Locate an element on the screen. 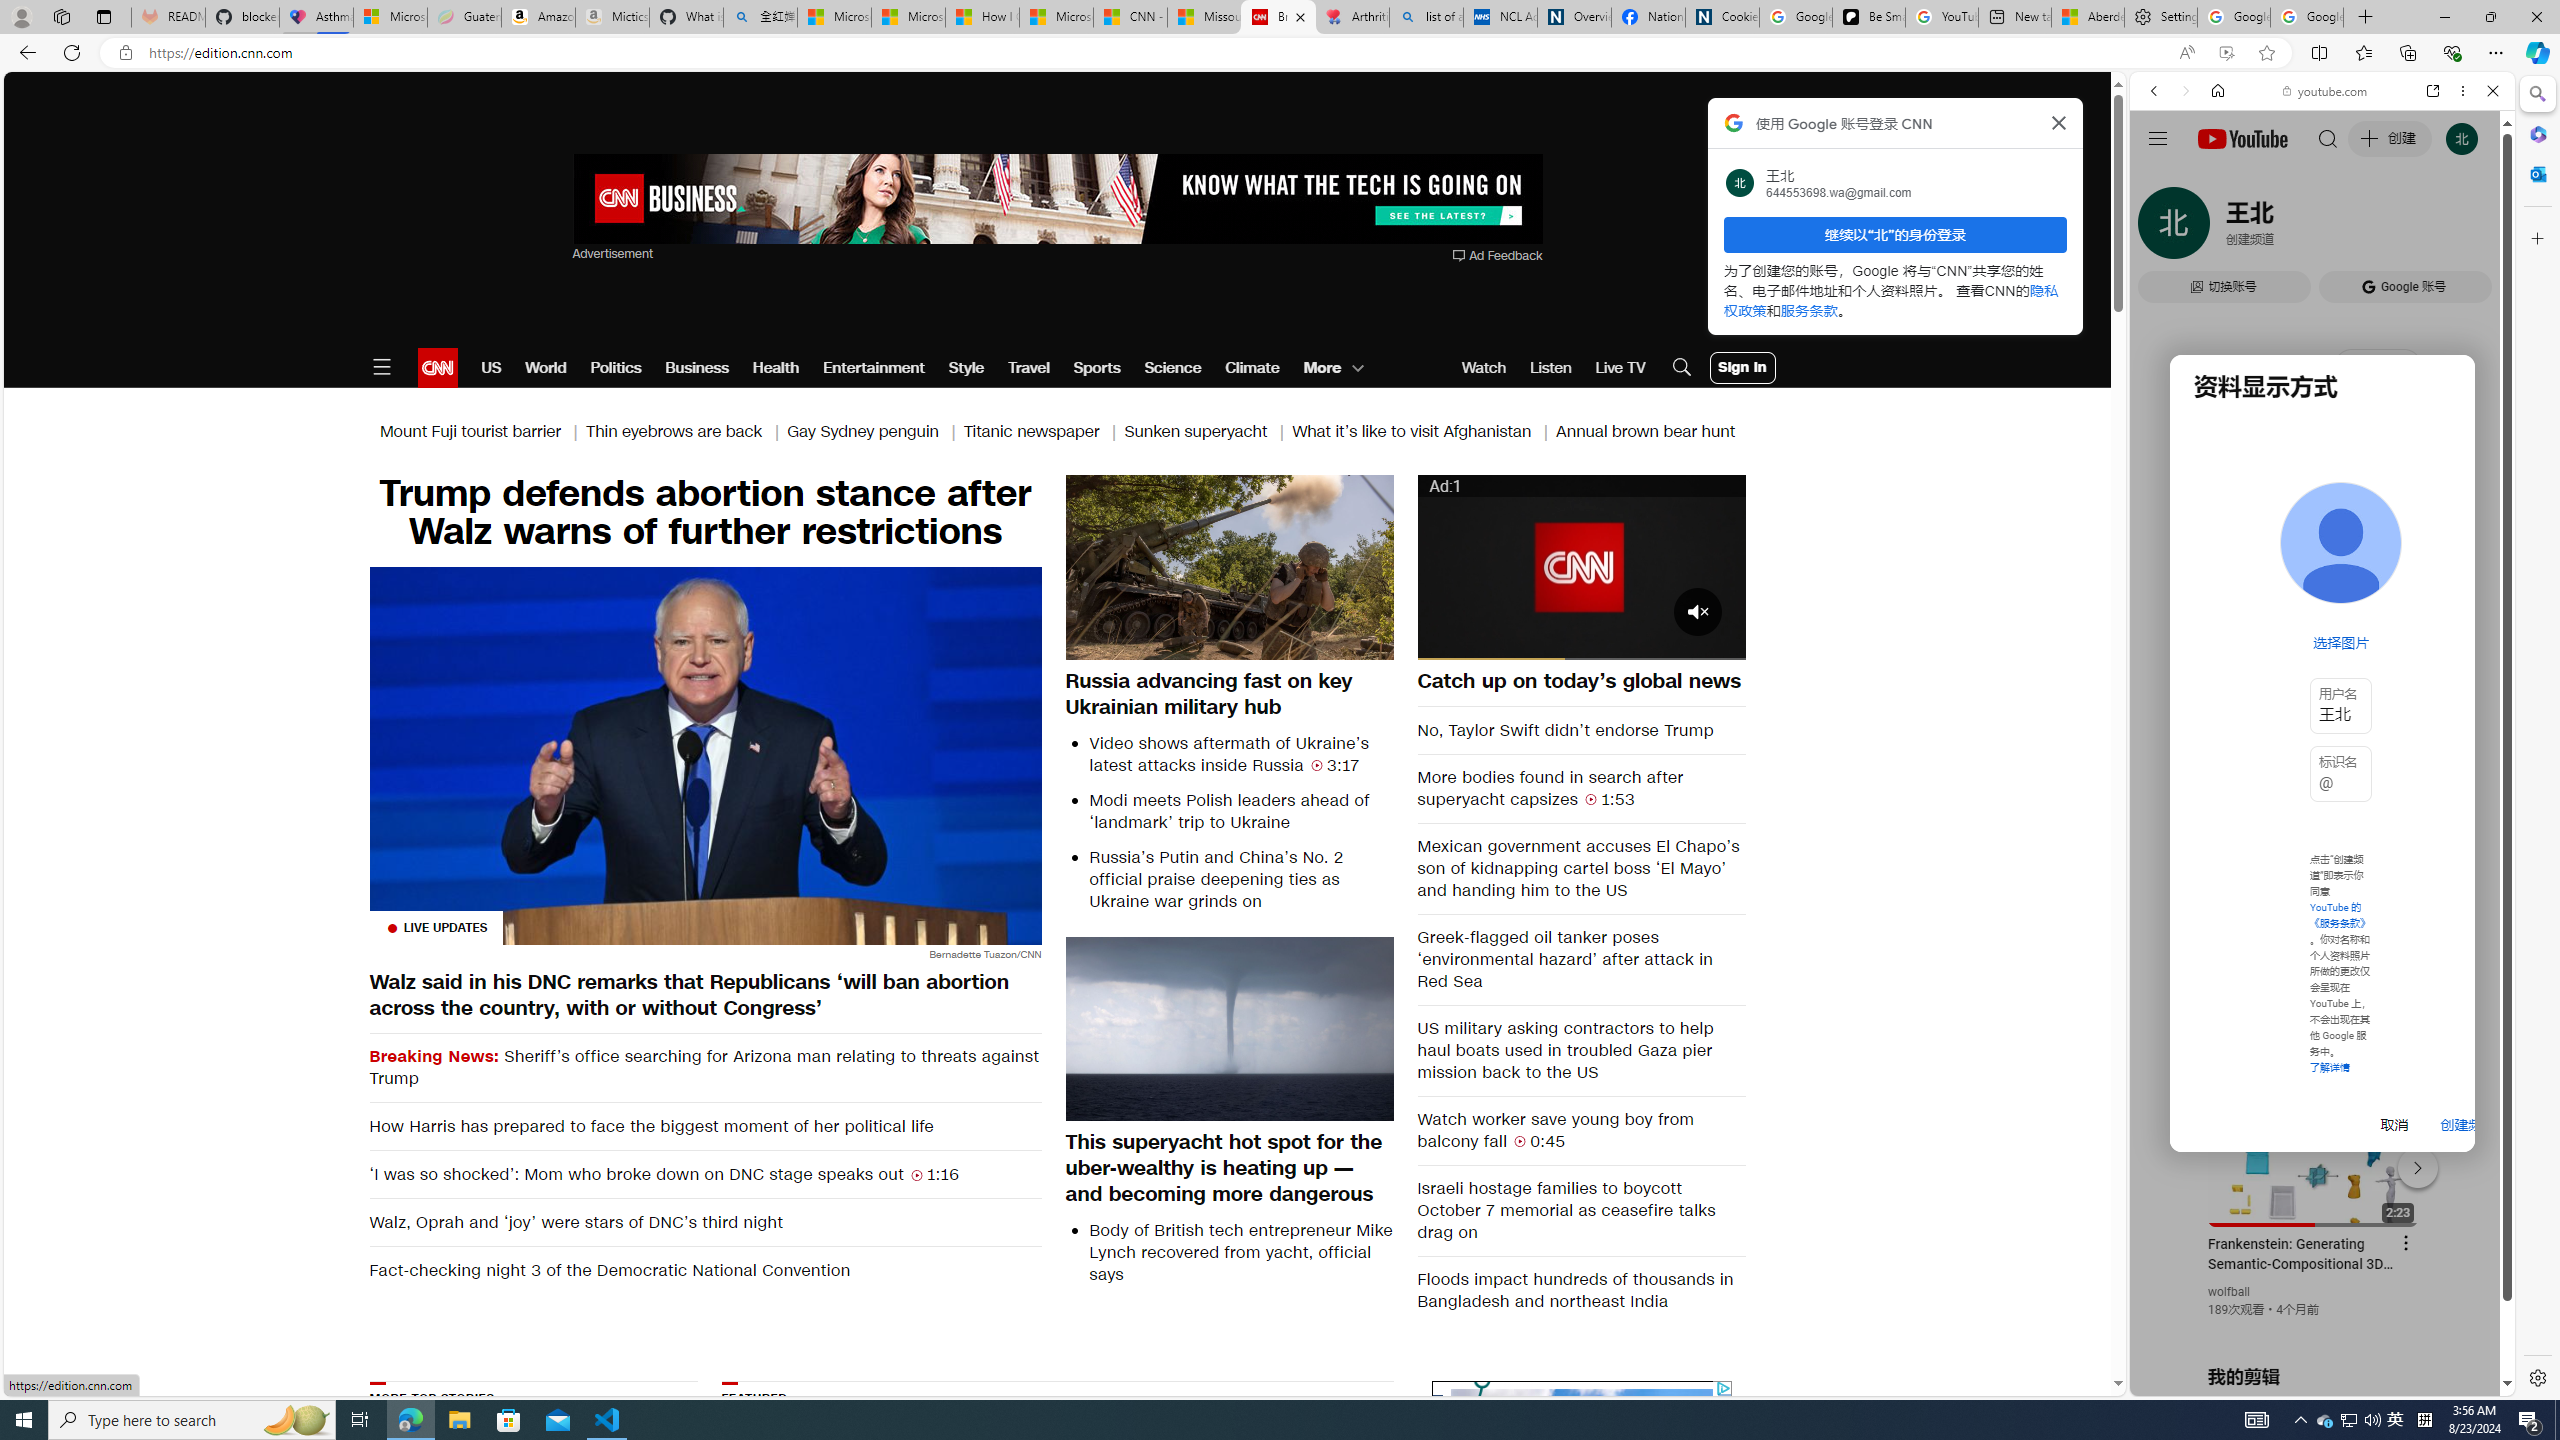 The width and height of the screenshot is (2560, 1440). Asthma Inhalers: Names and Types is located at coordinates (316, 17).